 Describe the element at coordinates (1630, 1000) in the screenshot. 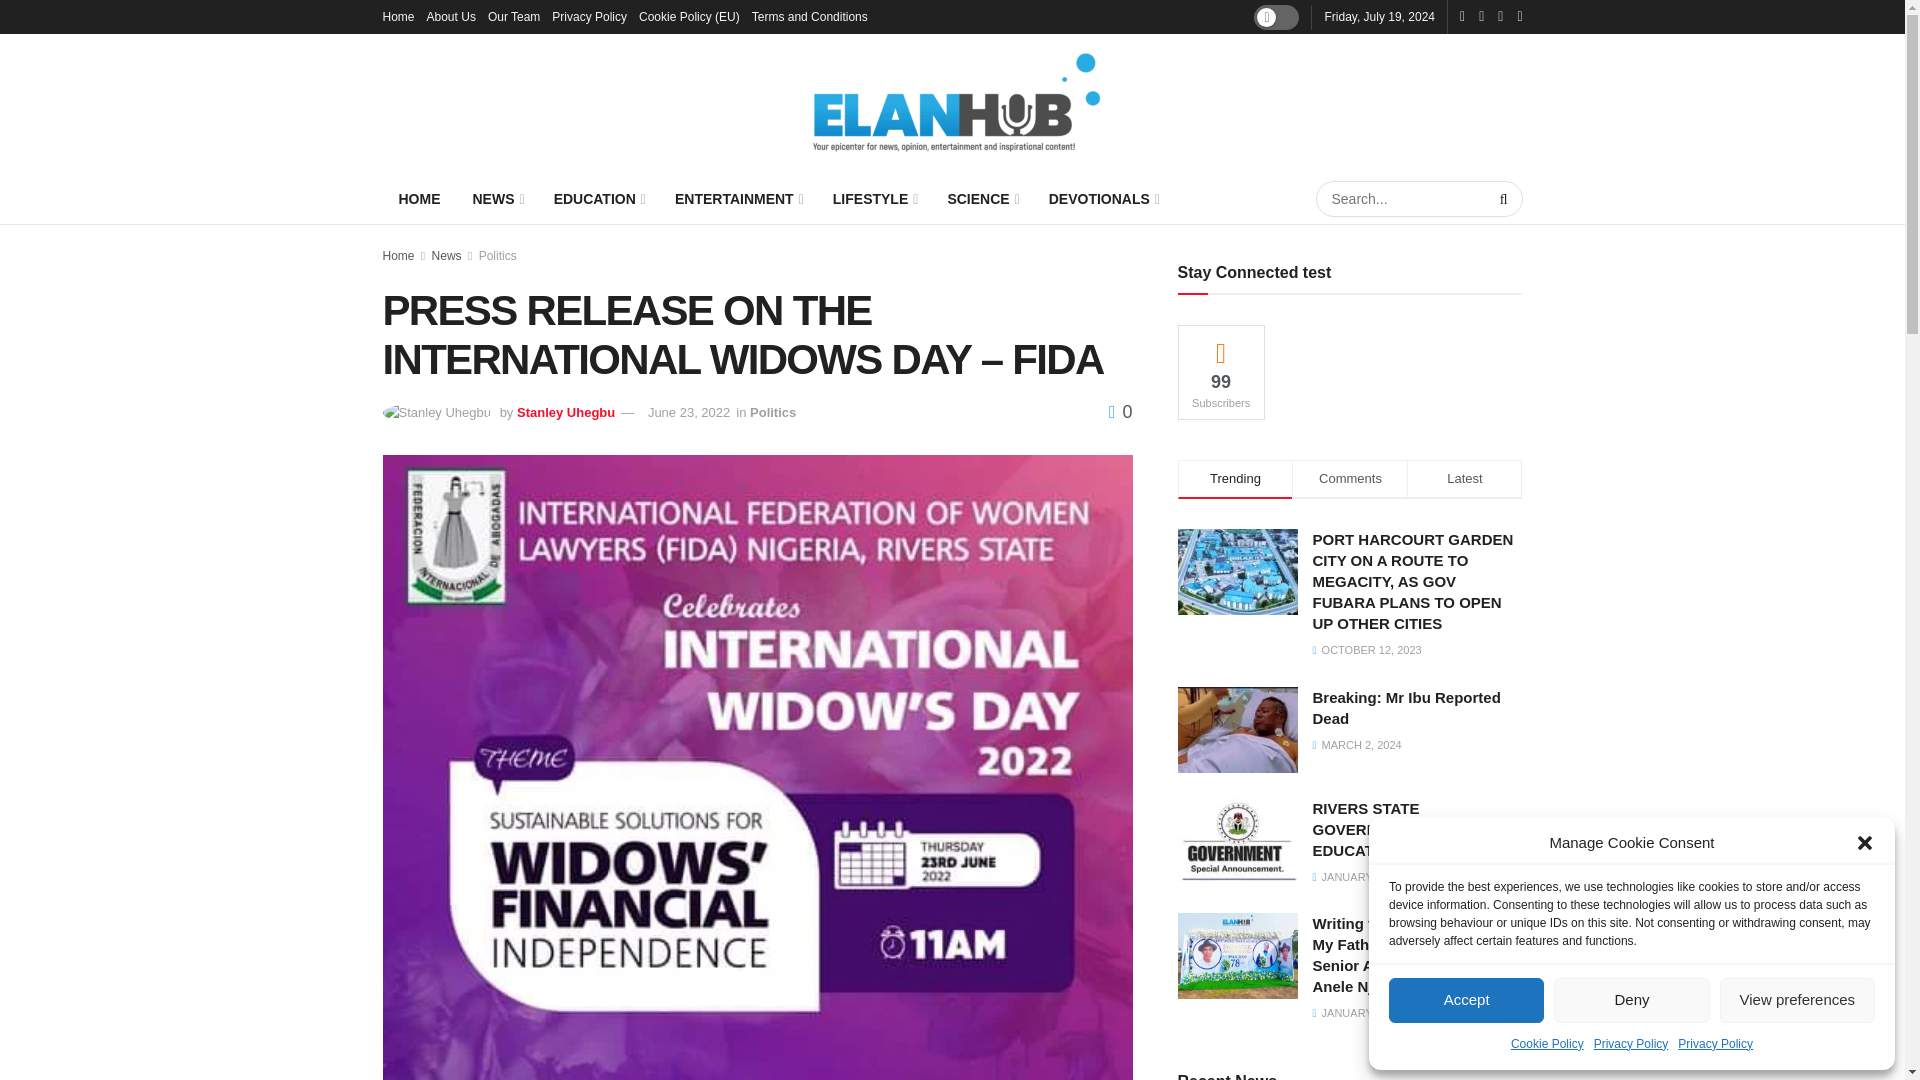

I see `Deny` at that location.